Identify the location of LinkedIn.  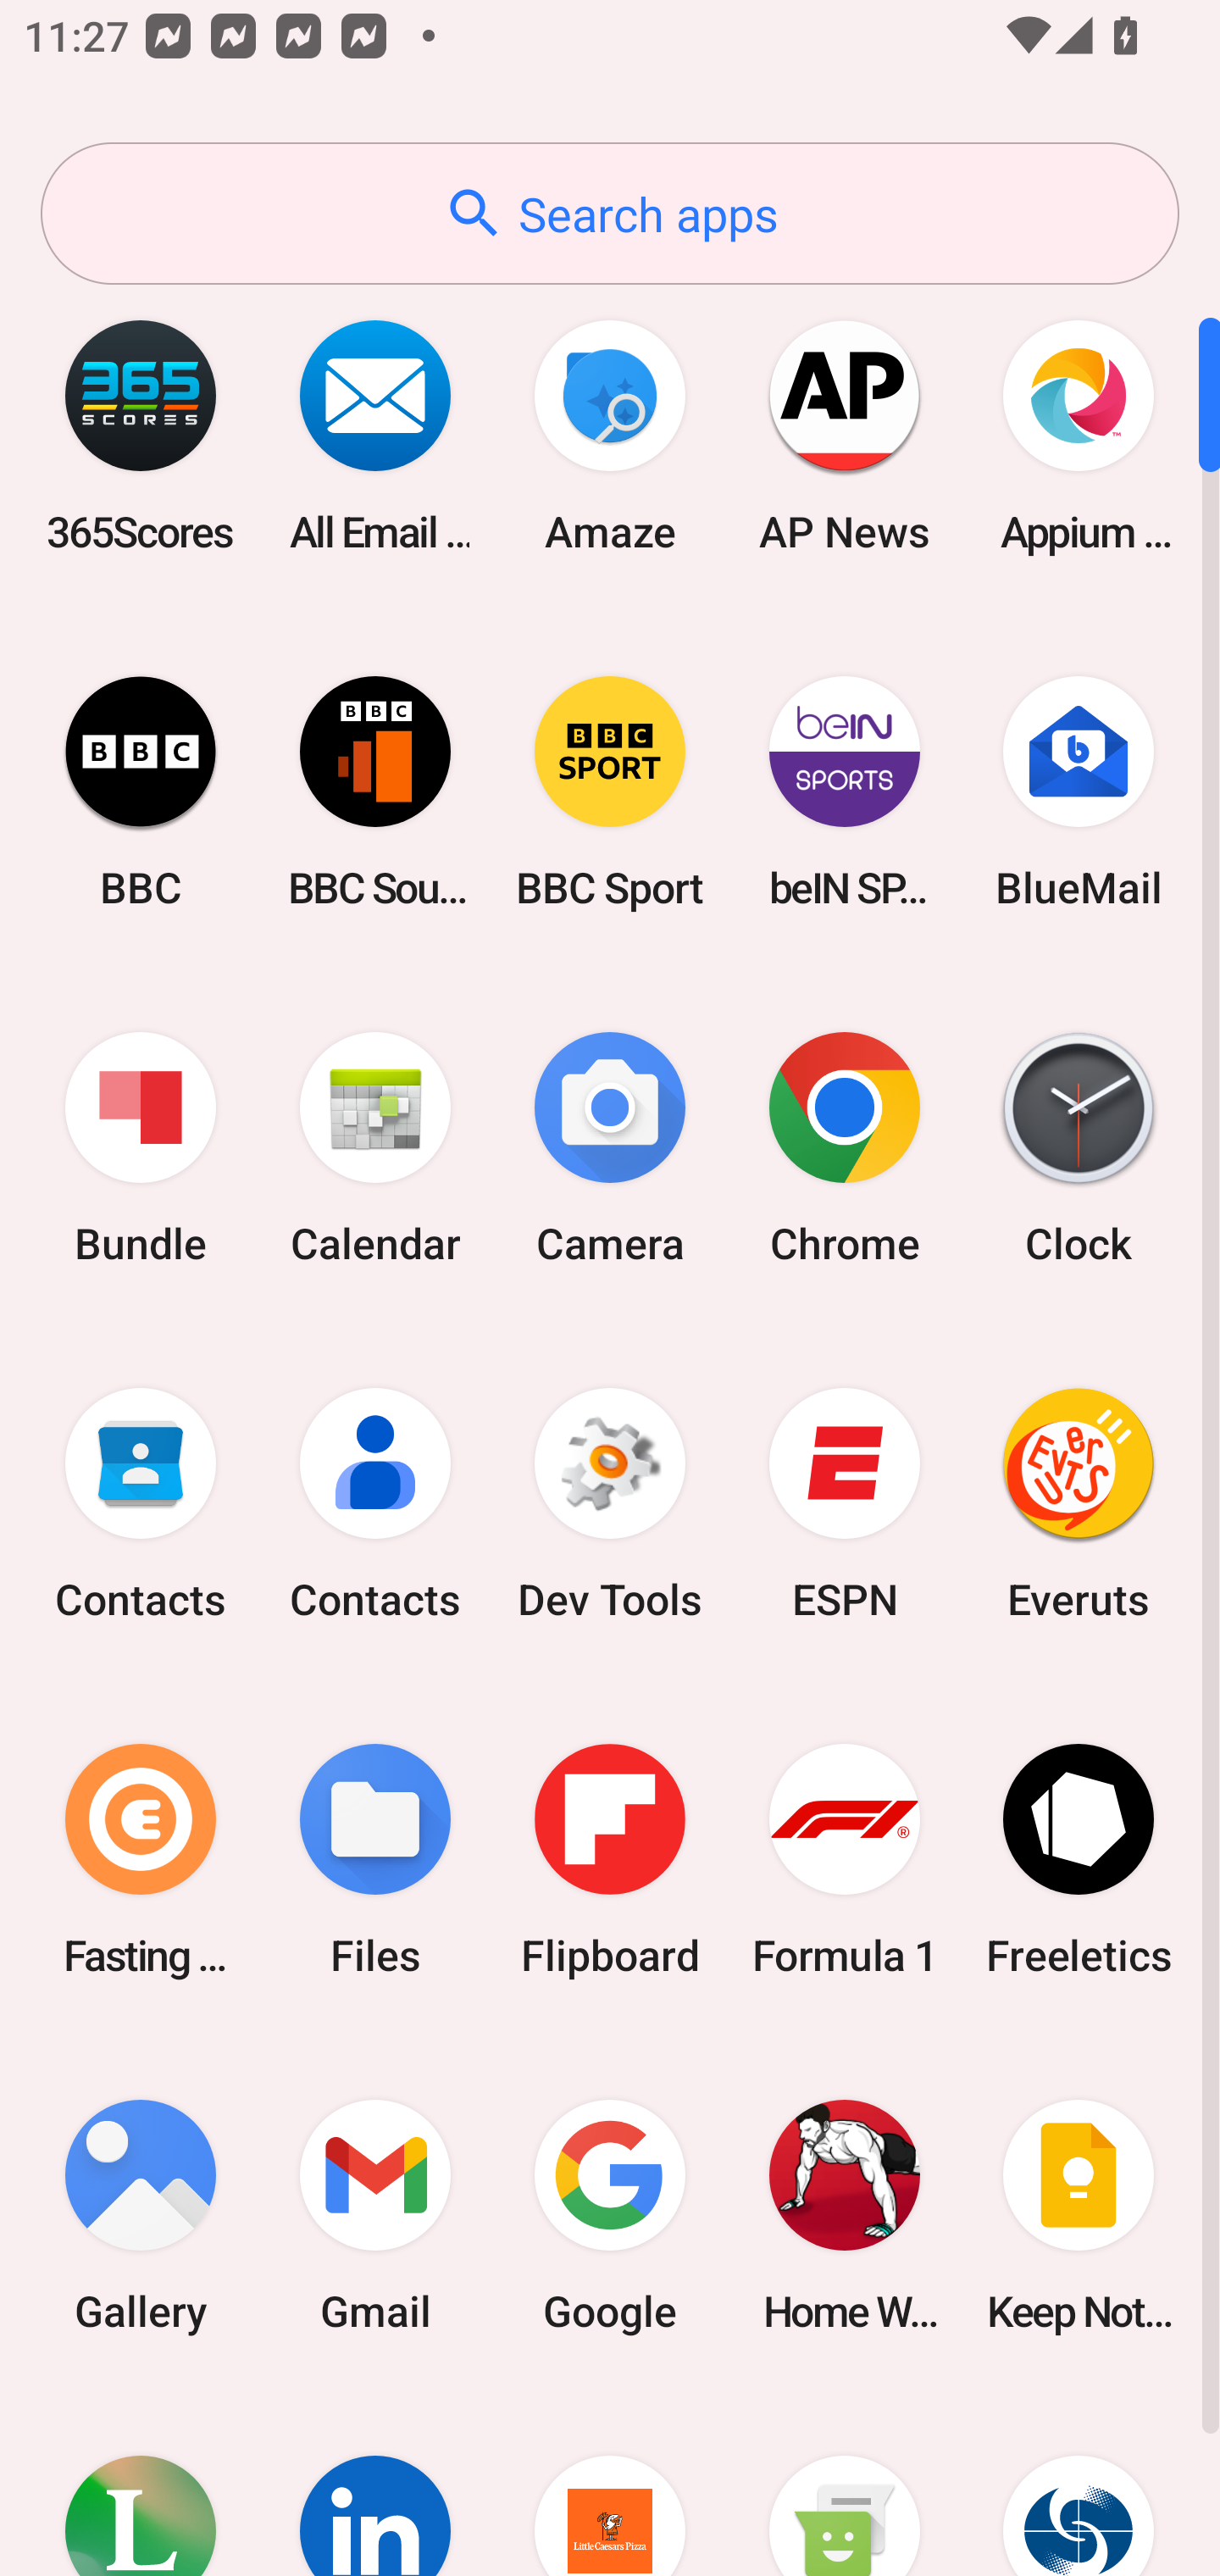
(375, 2484).